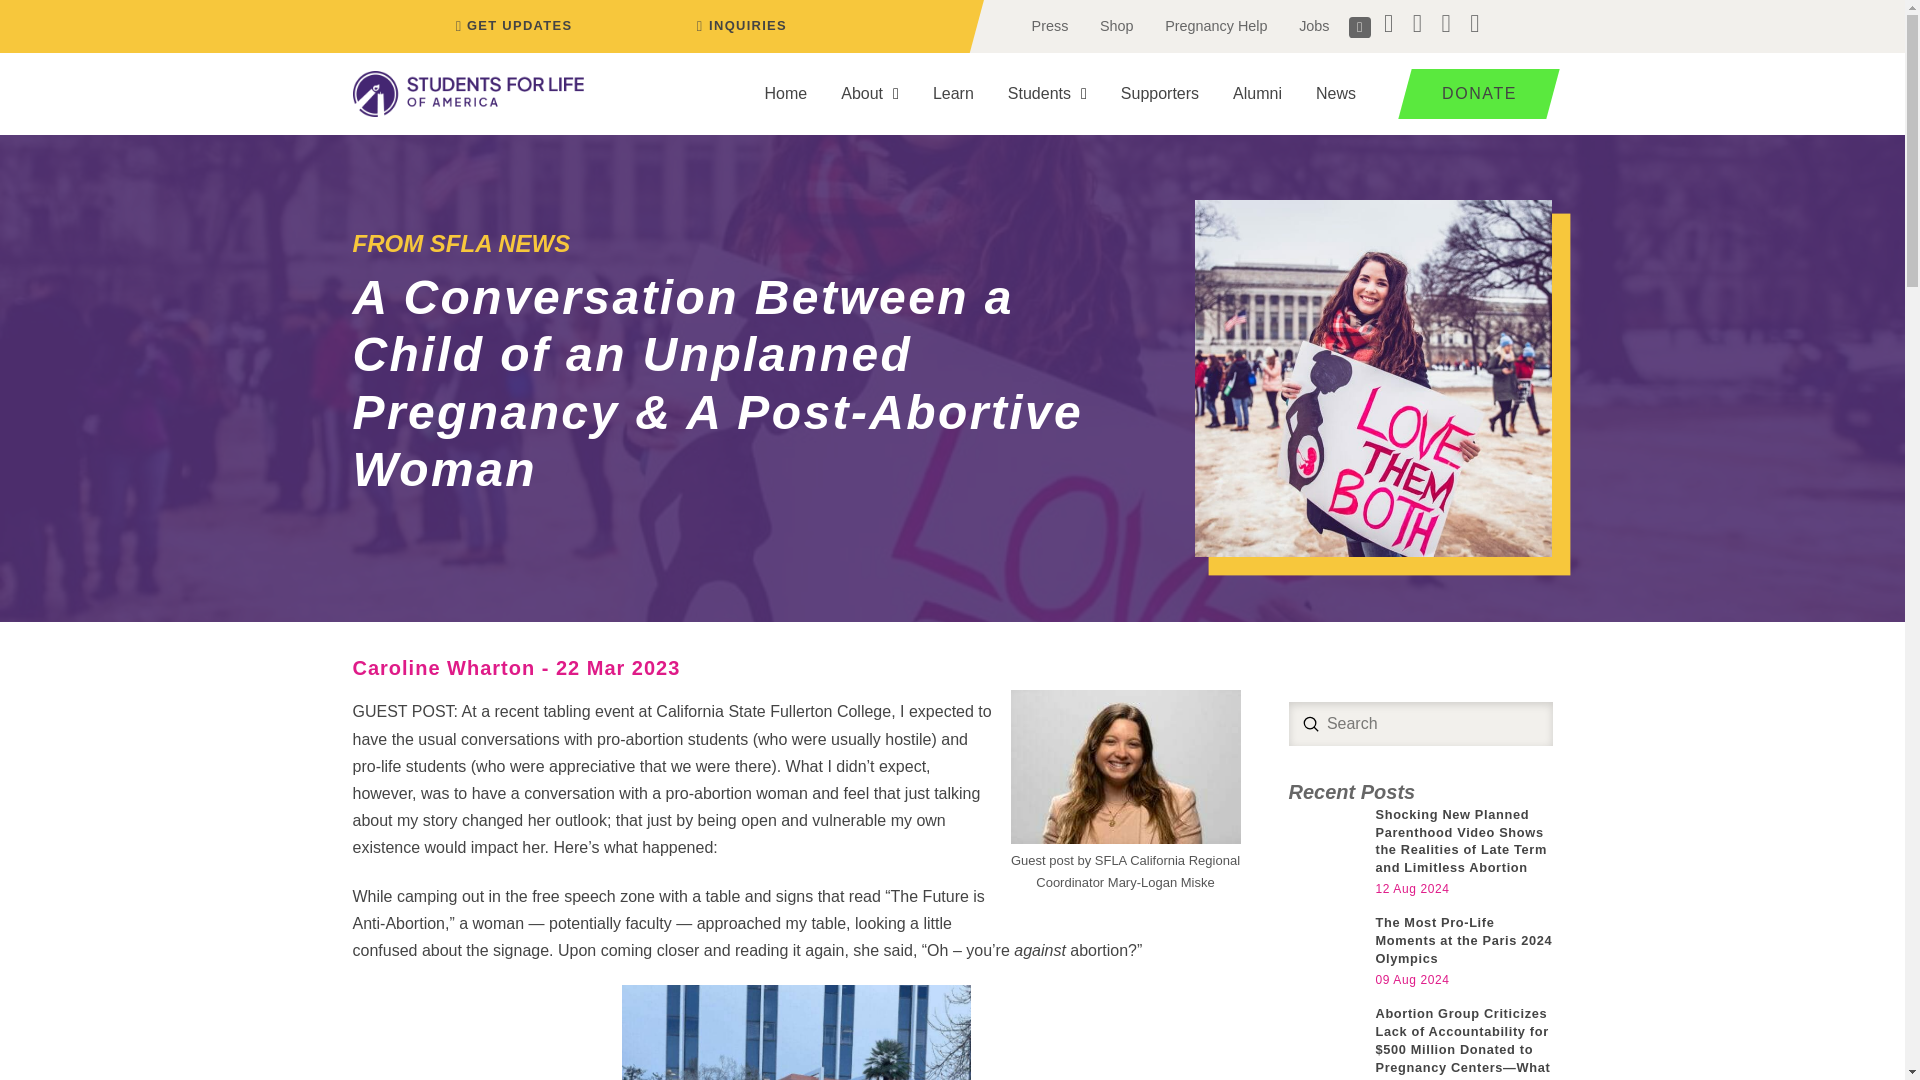  What do you see at coordinates (786, 94) in the screenshot?
I see `Home` at bounding box center [786, 94].